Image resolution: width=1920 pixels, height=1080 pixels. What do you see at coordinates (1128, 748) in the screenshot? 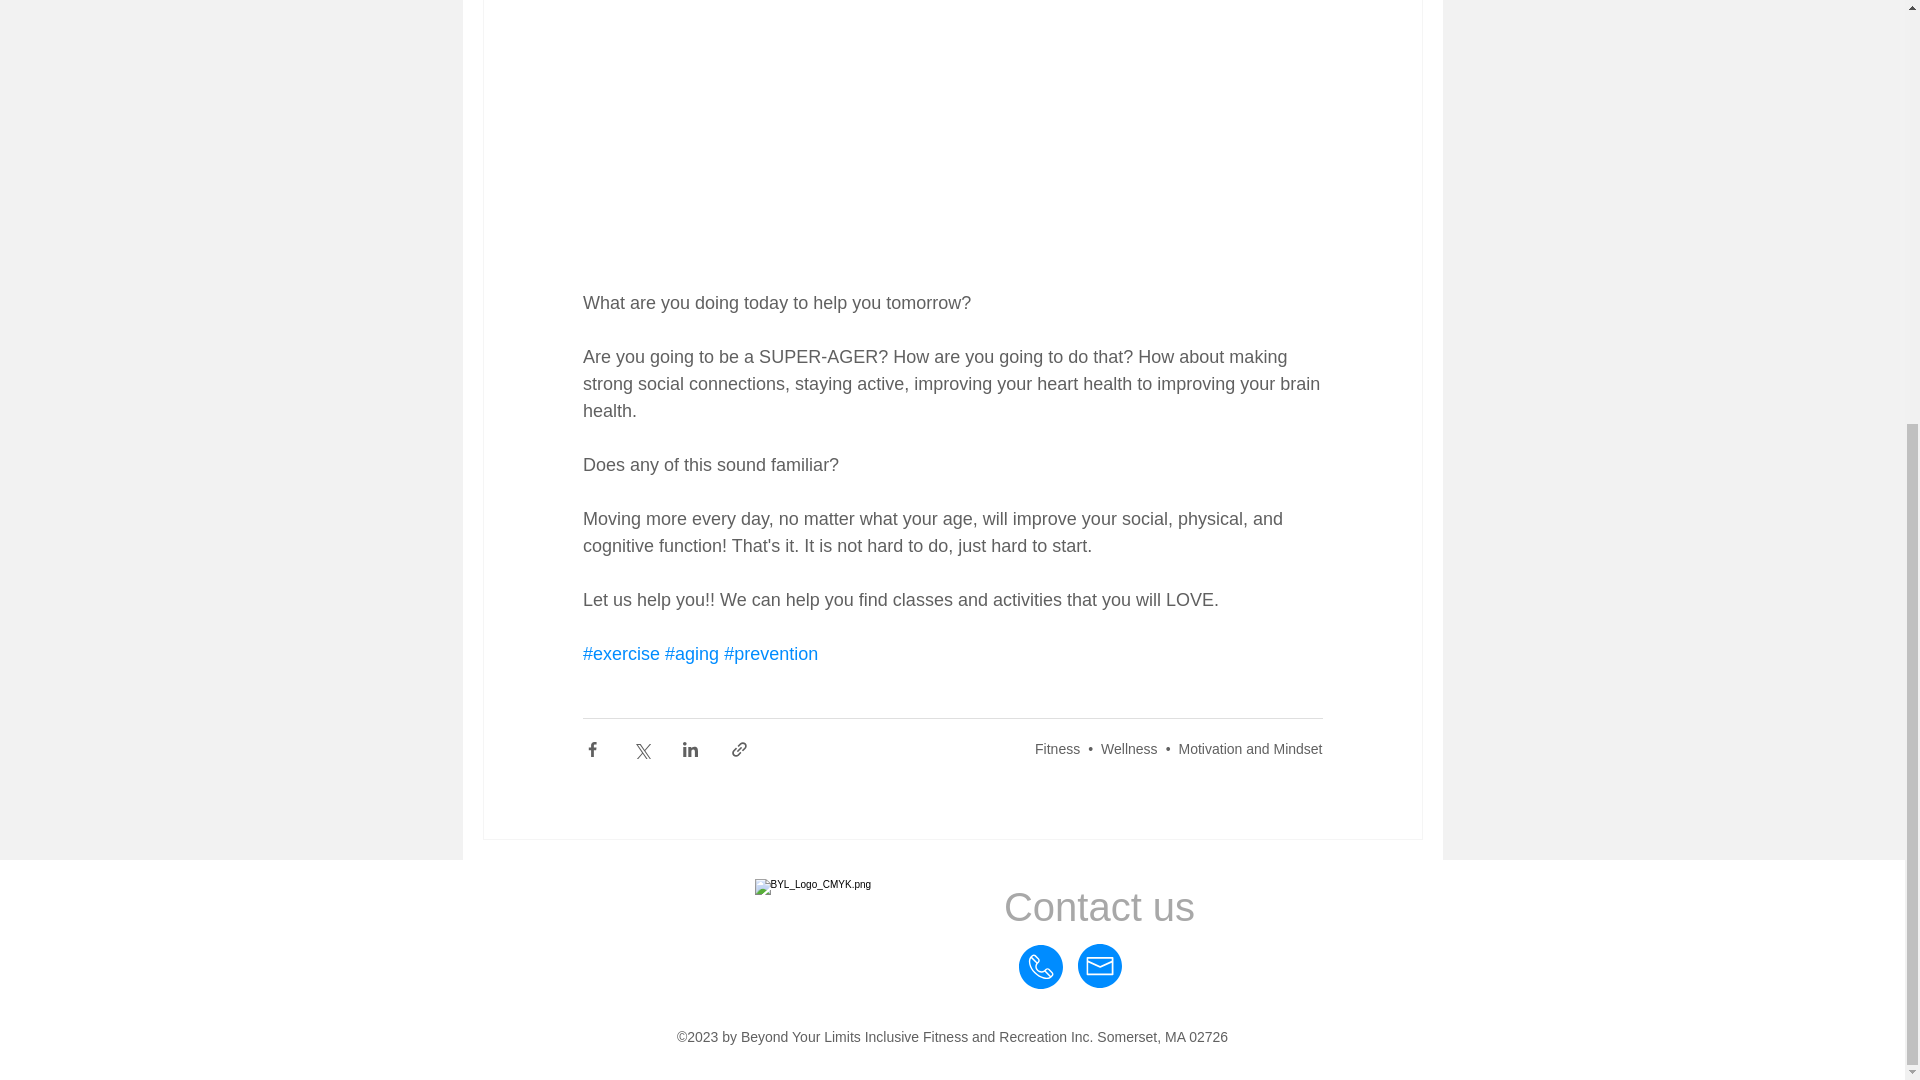
I see `Wellness` at bounding box center [1128, 748].